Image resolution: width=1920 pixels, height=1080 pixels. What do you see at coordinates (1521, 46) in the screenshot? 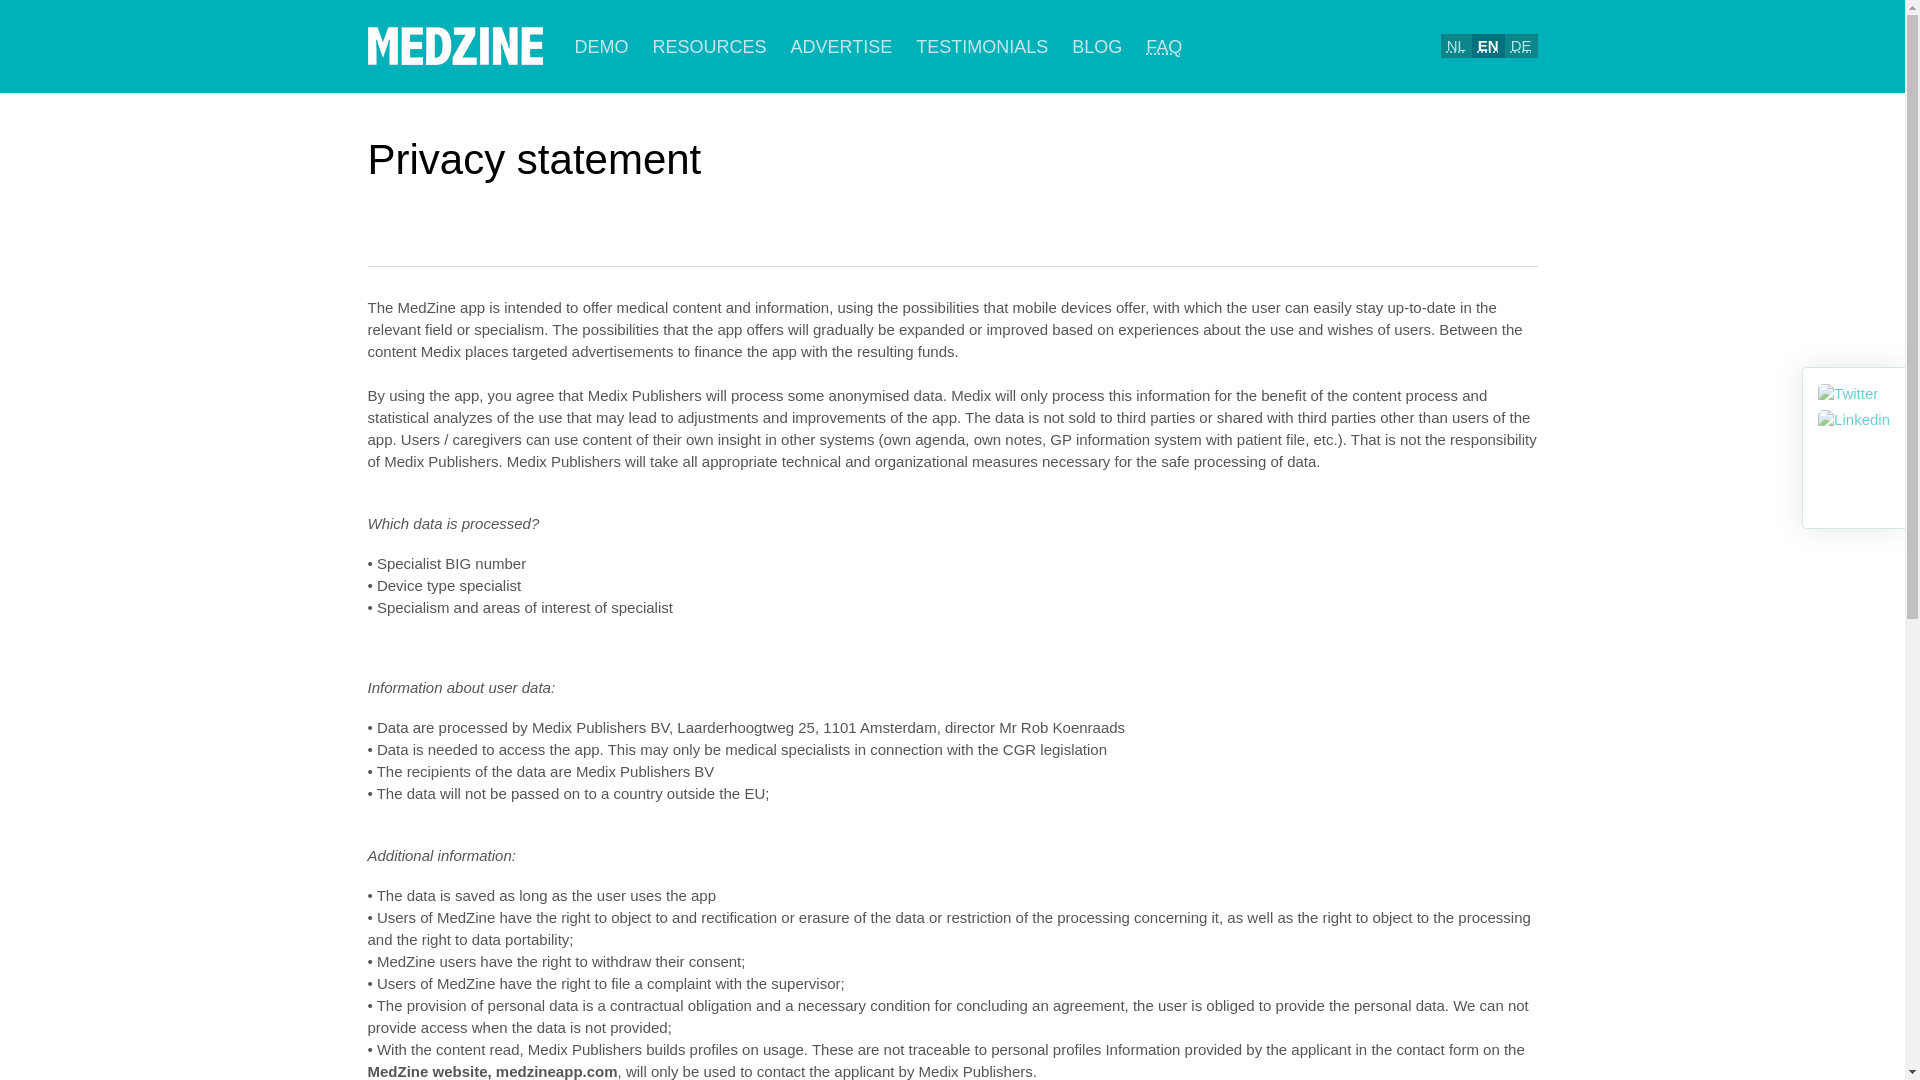
I see `DE` at bounding box center [1521, 46].